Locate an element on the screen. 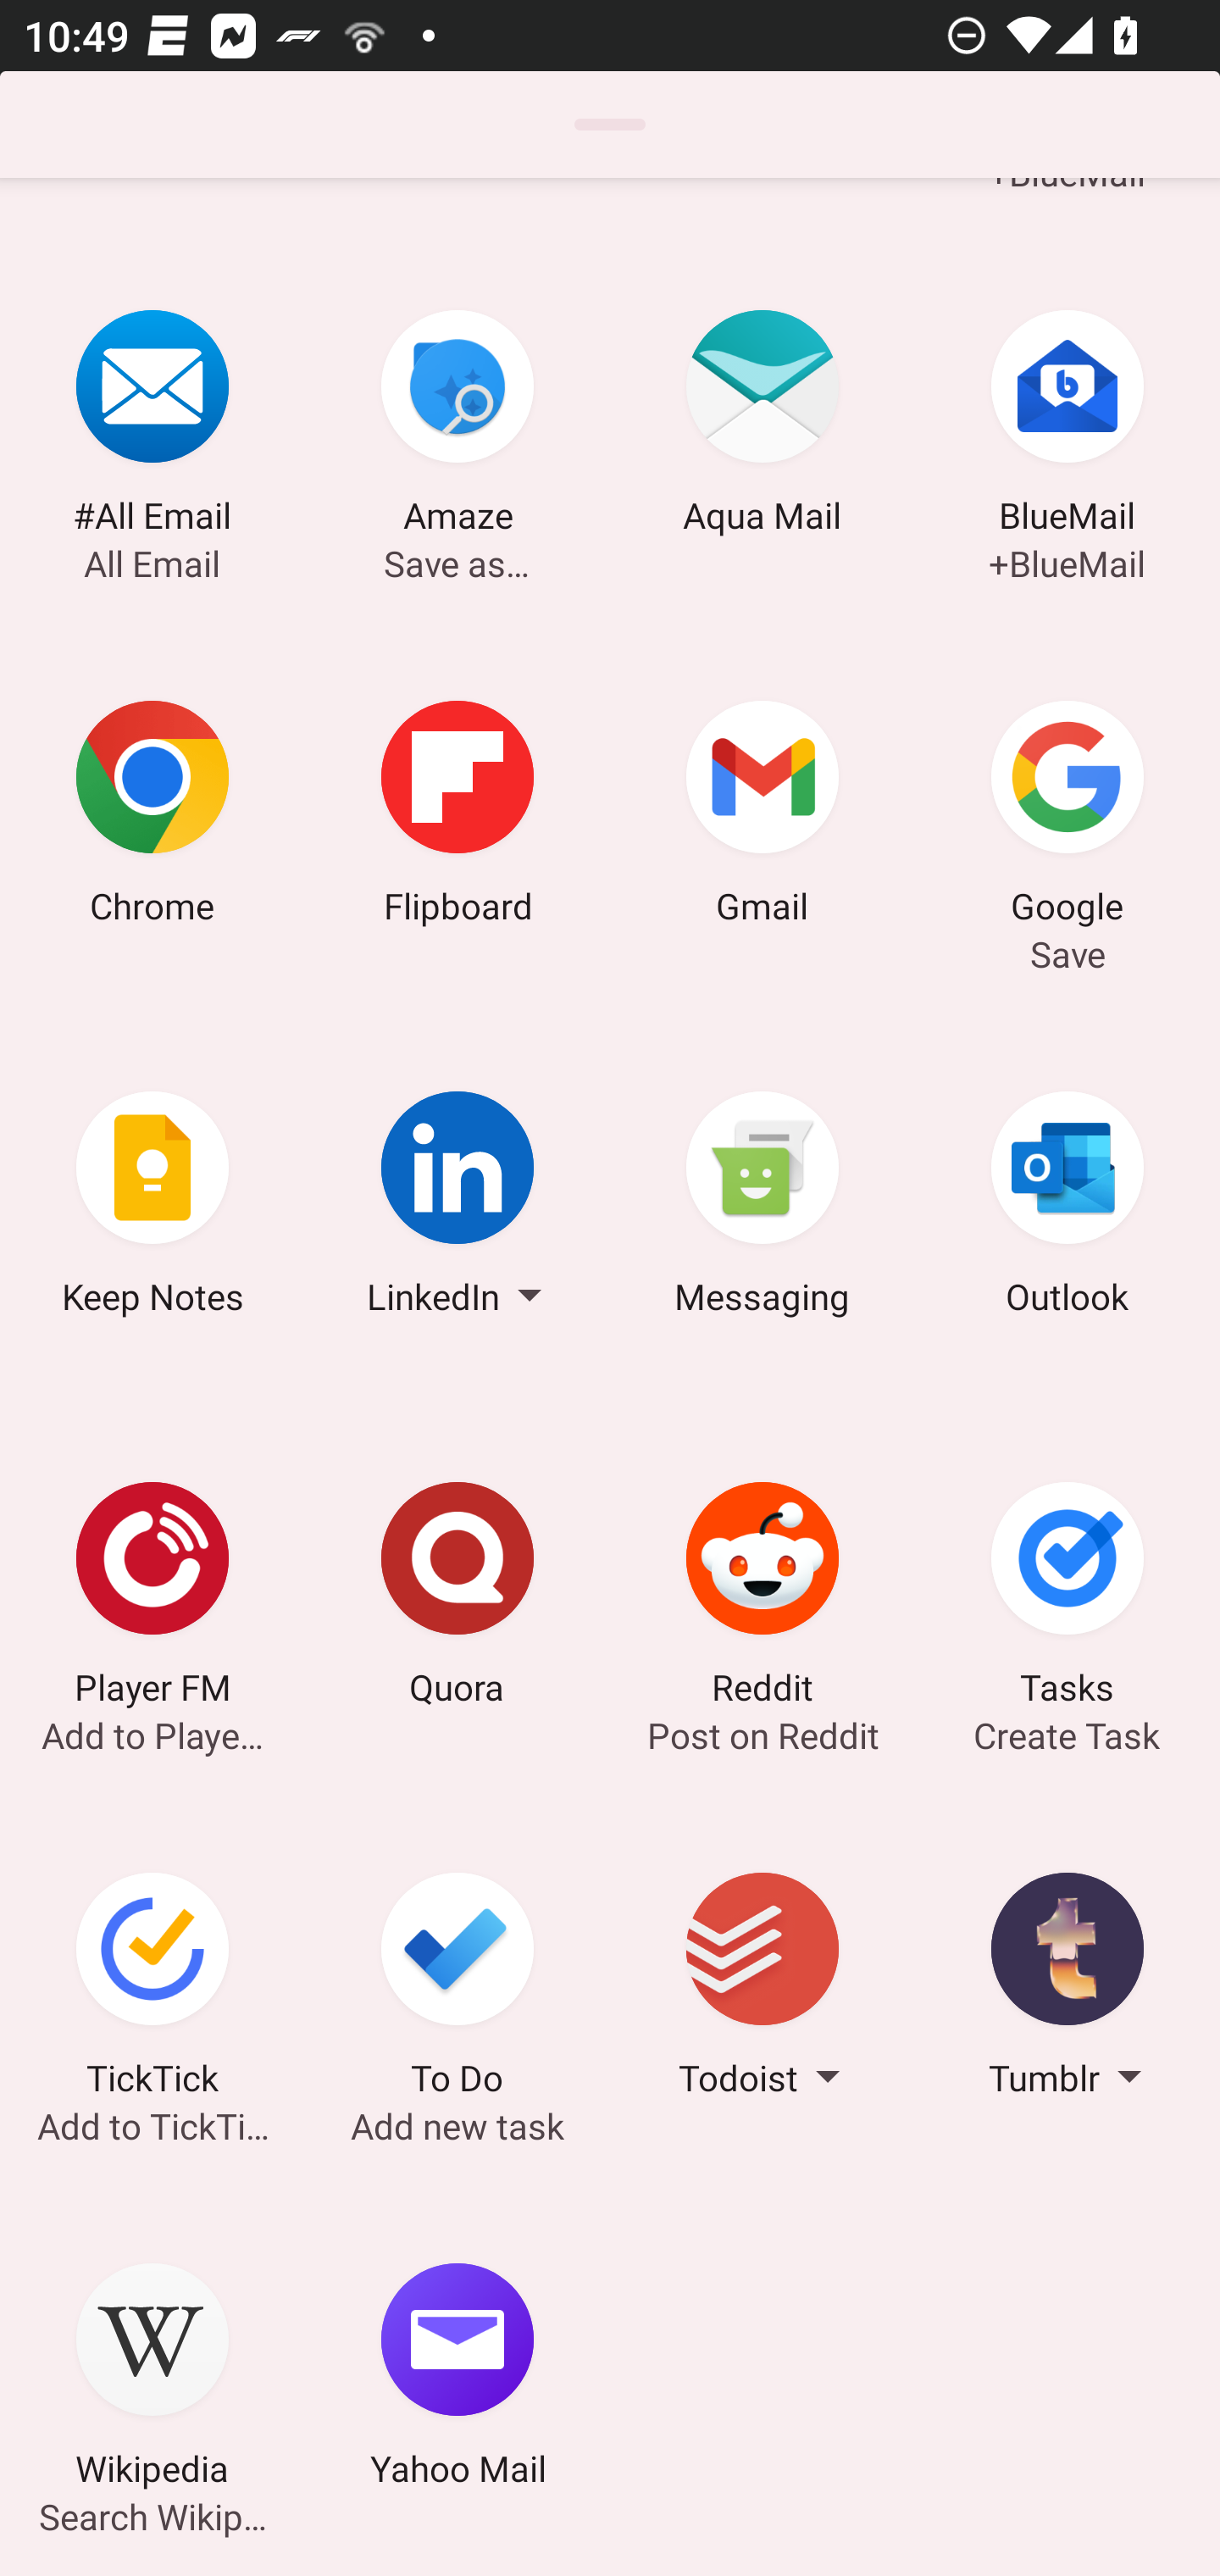 This screenshot has width=1220, height=2576. LinkedIn is located at coordinates (457, 1207).